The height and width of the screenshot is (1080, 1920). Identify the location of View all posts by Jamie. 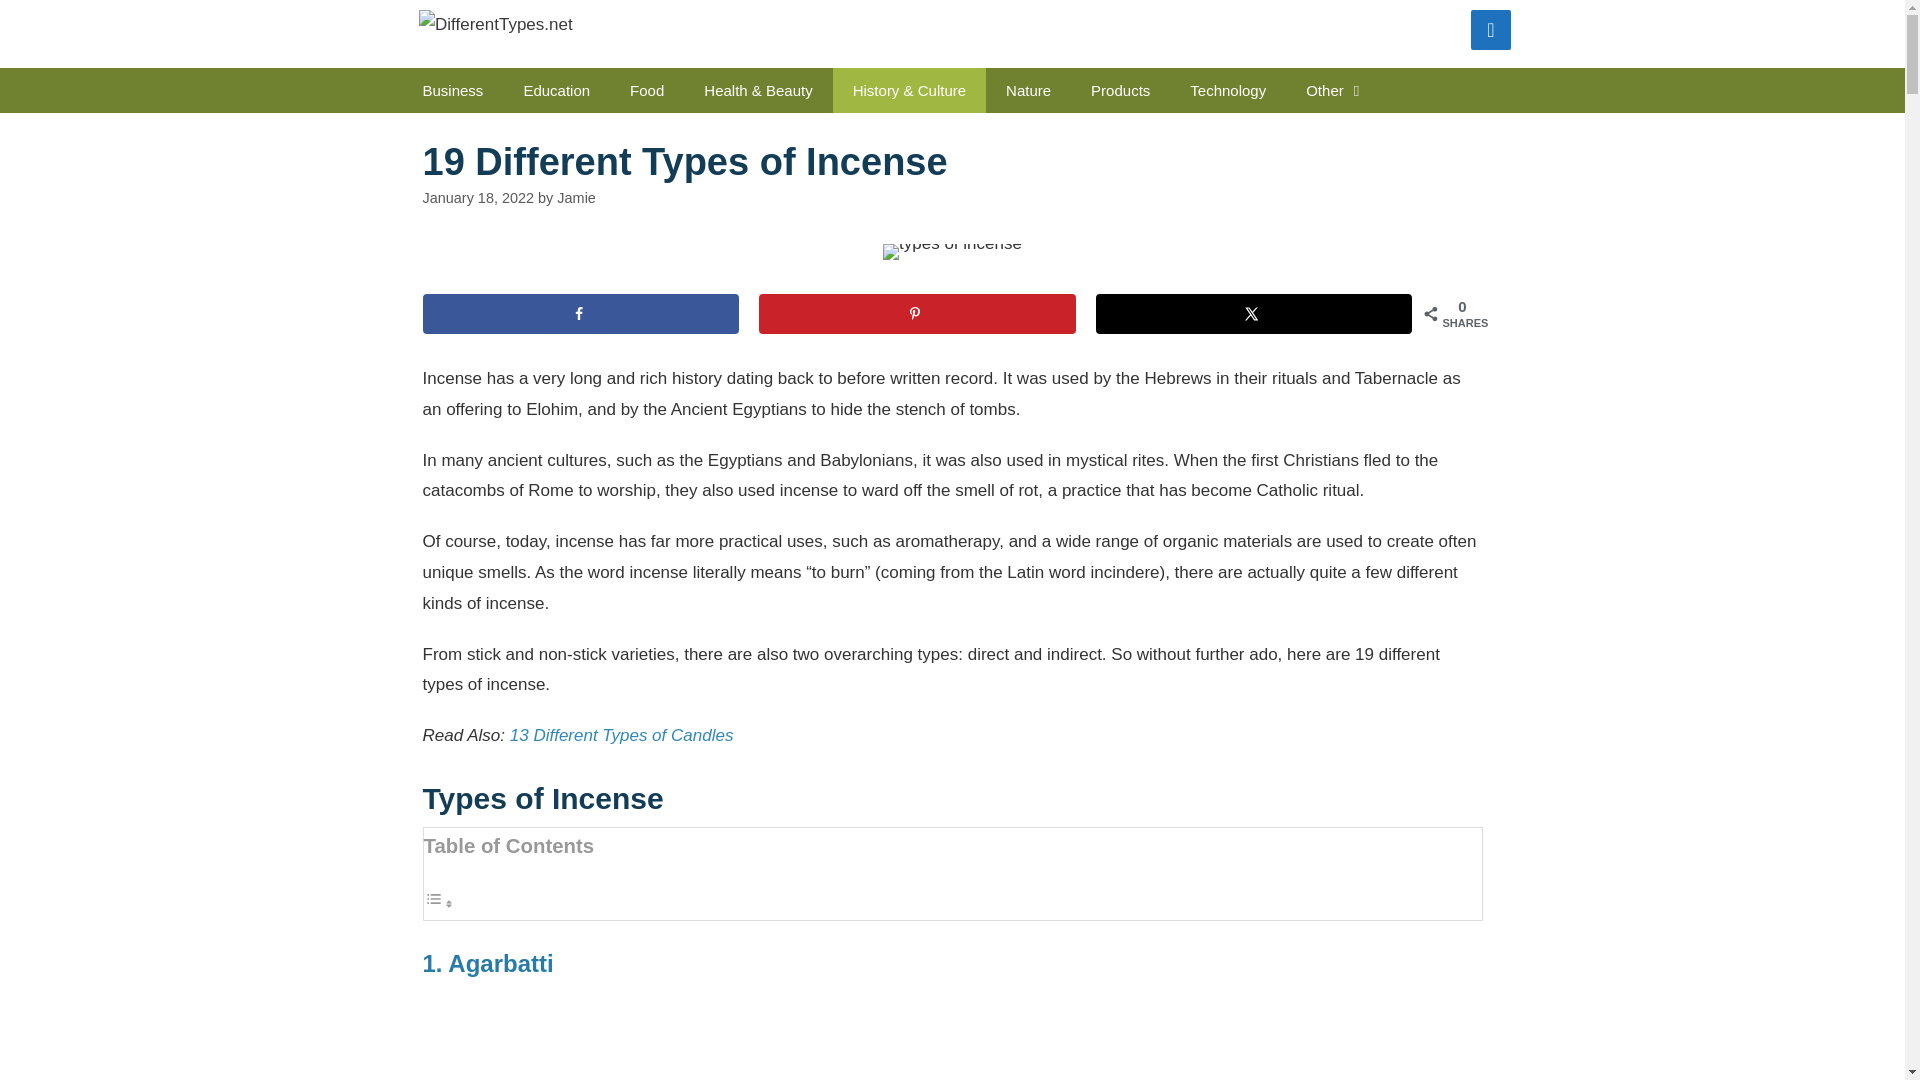
(576, 198).